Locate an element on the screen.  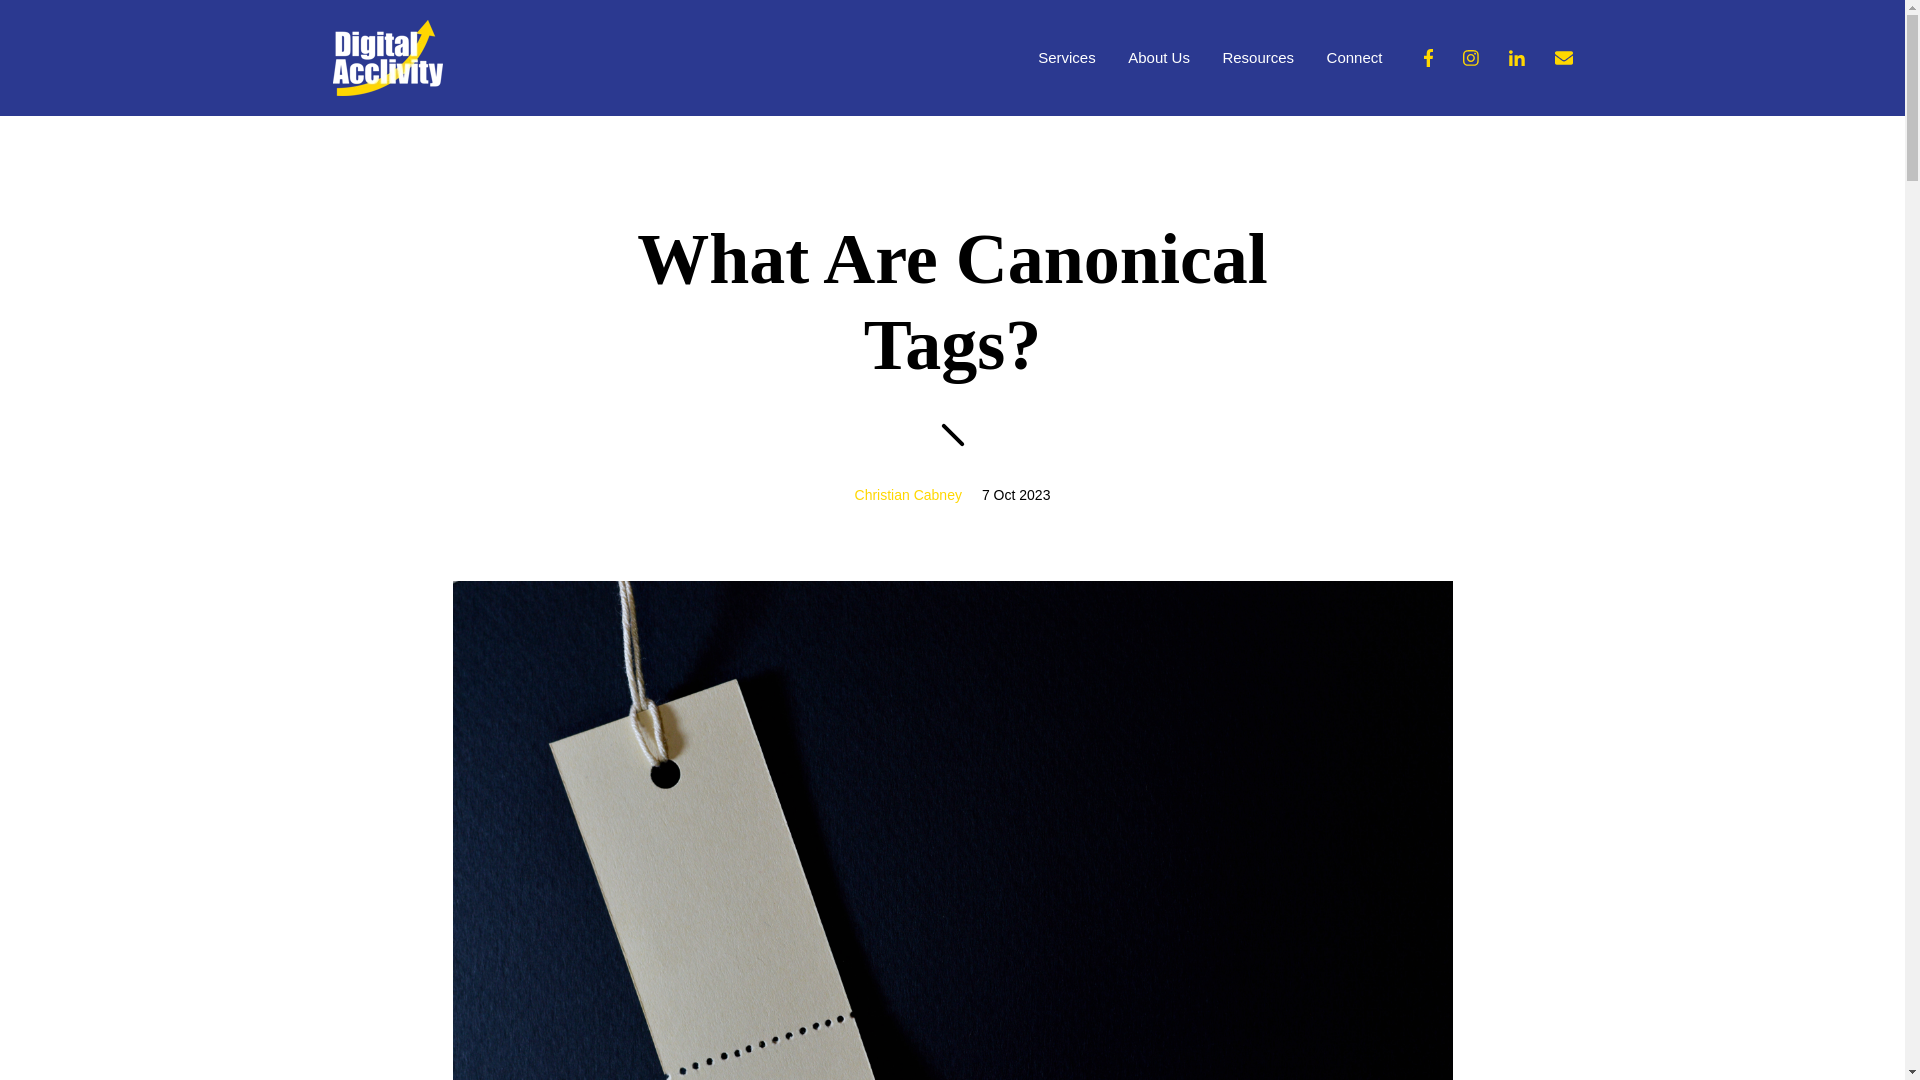
About Us is located at coordinates (1159, 58).